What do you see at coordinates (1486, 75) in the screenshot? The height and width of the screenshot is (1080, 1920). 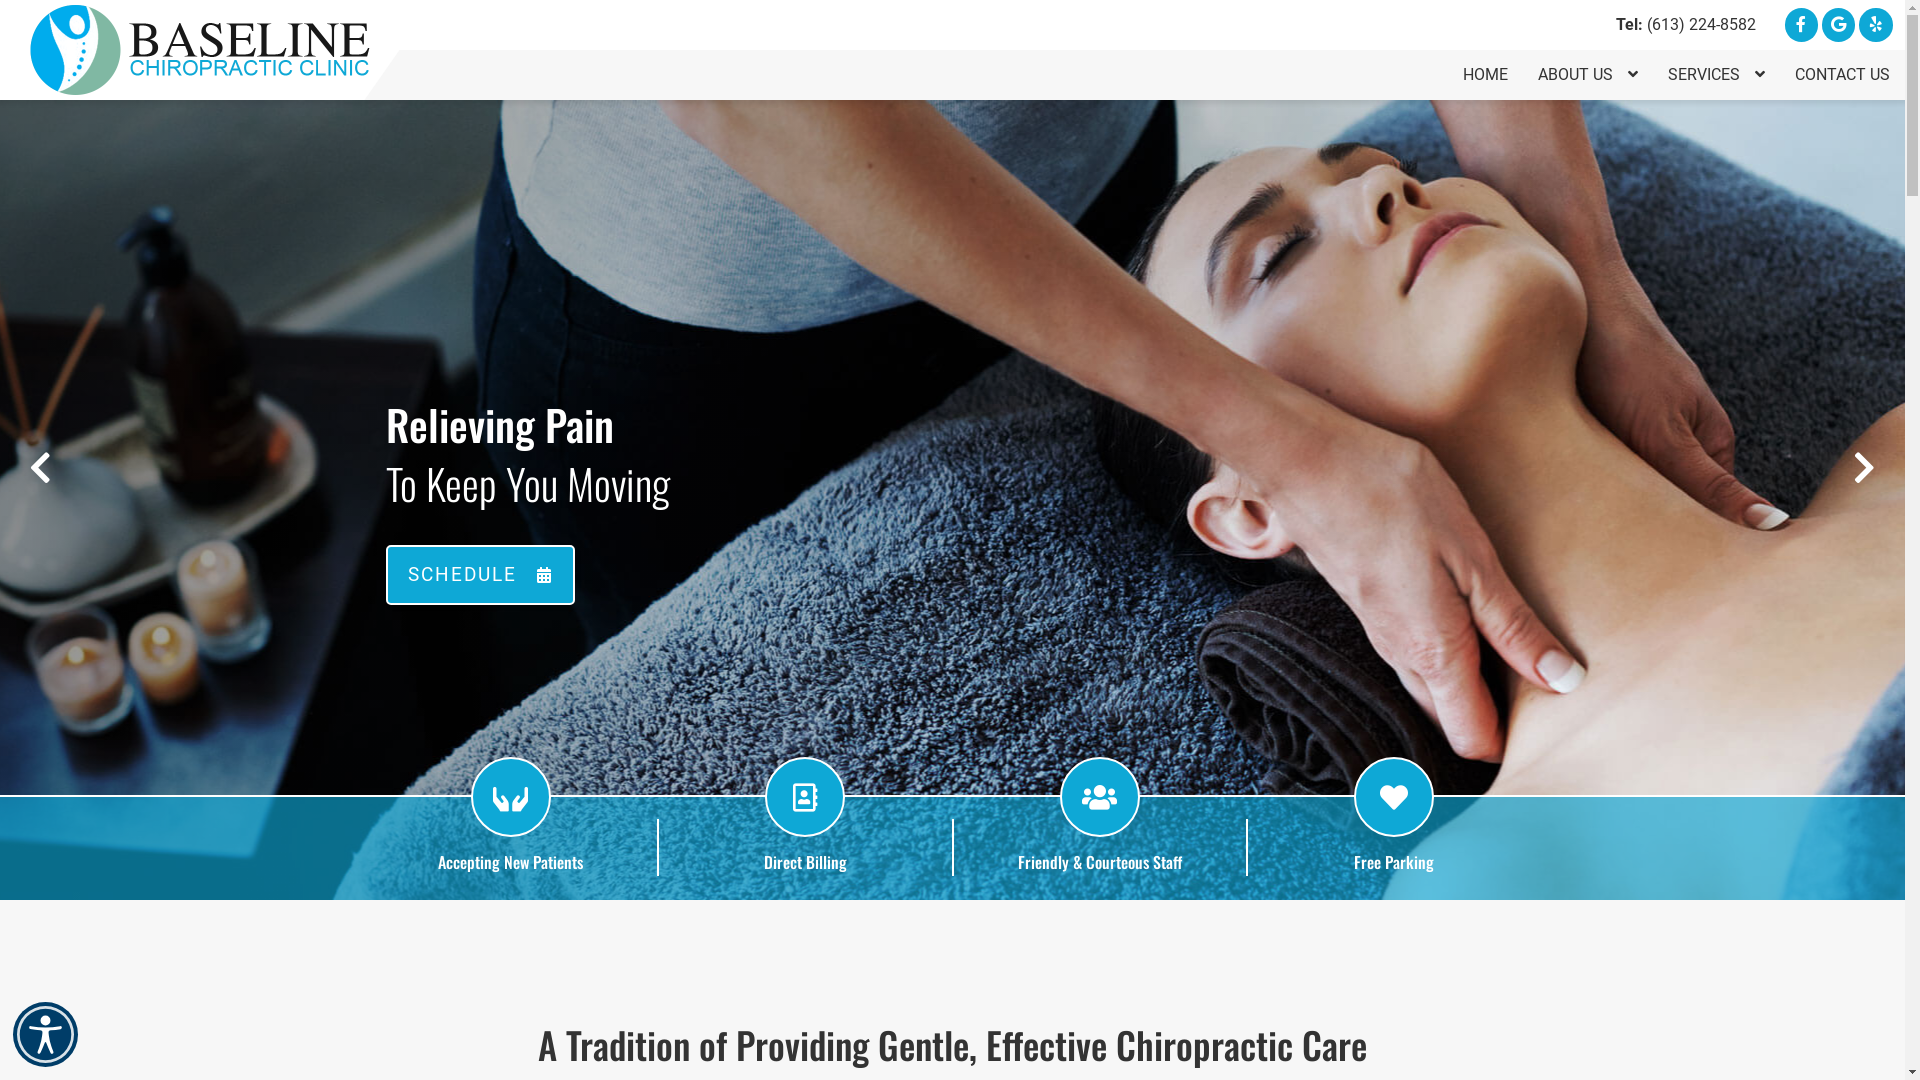 I see `HOME` at bounding box center [1486, 75].